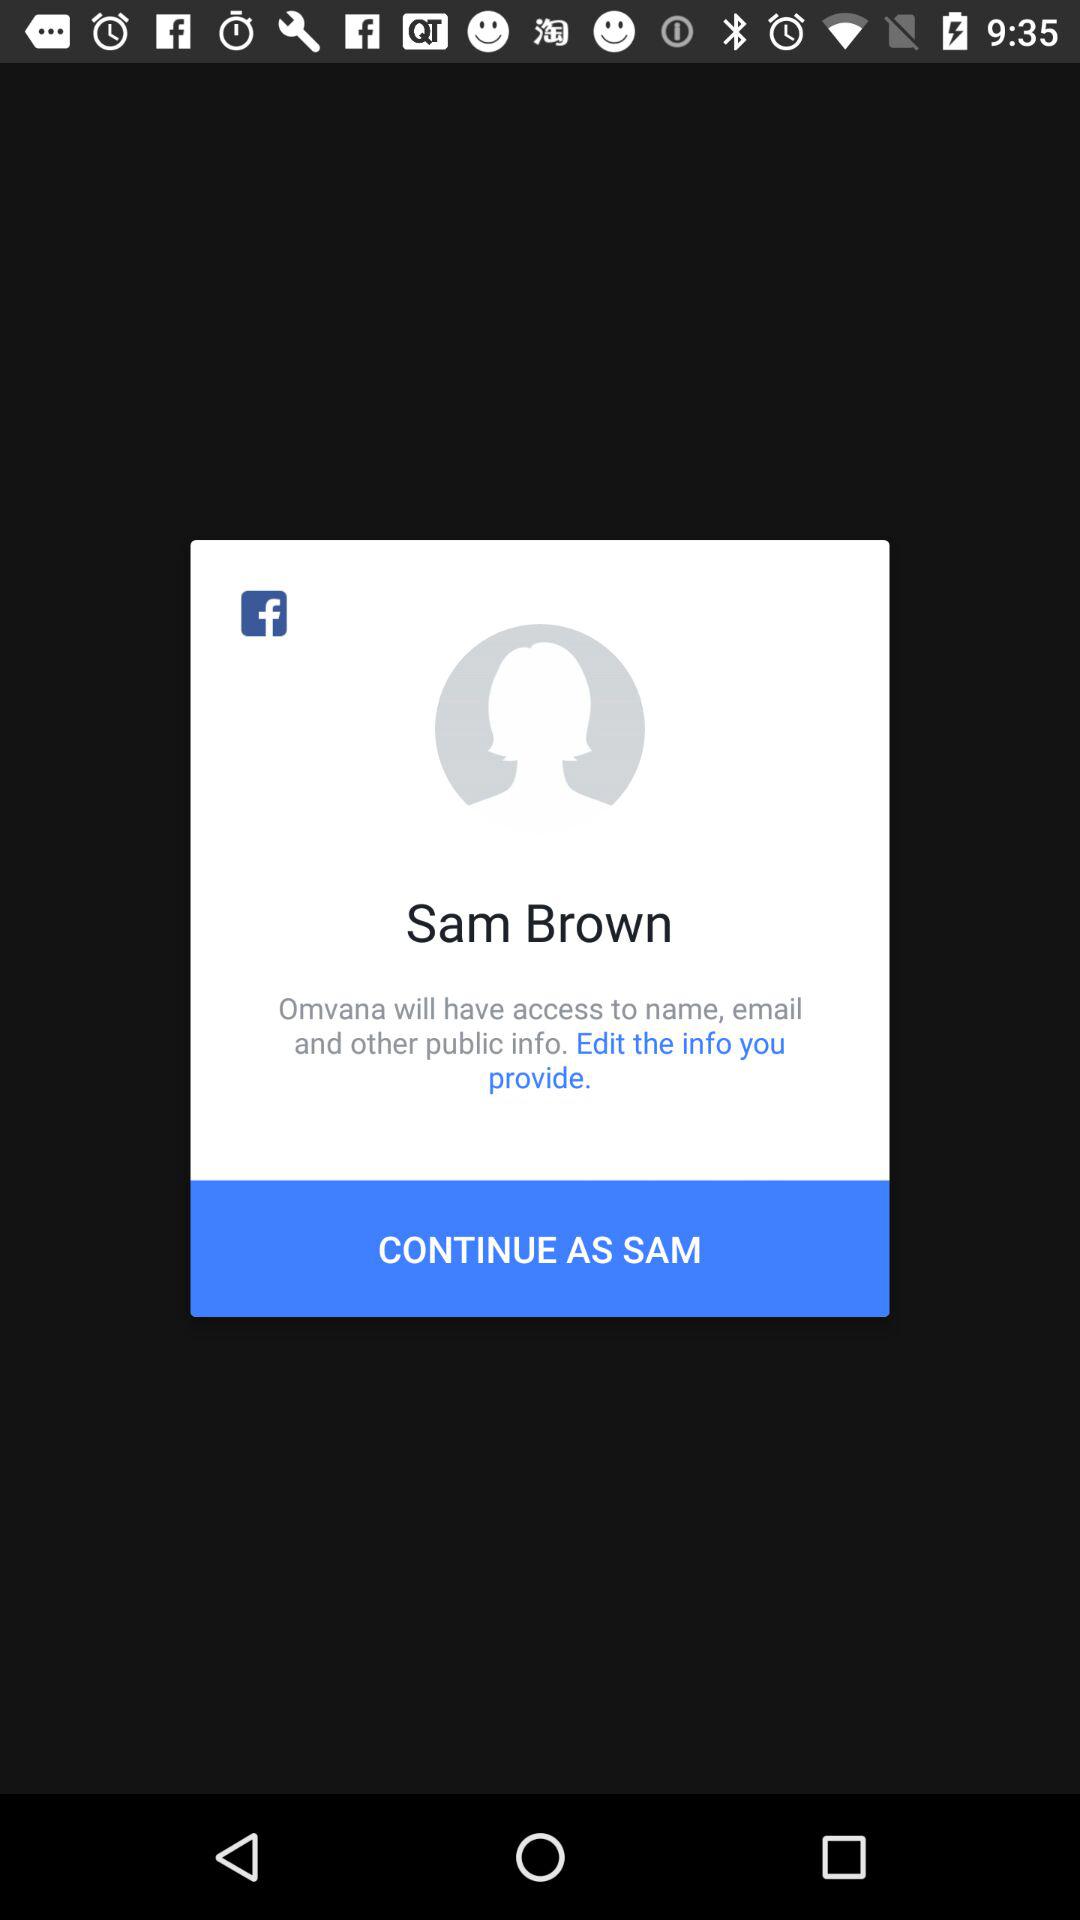  Describe the element at coordinates (540, 1042) in the screenshot. I see `turn off item above continue as sam` at that location.